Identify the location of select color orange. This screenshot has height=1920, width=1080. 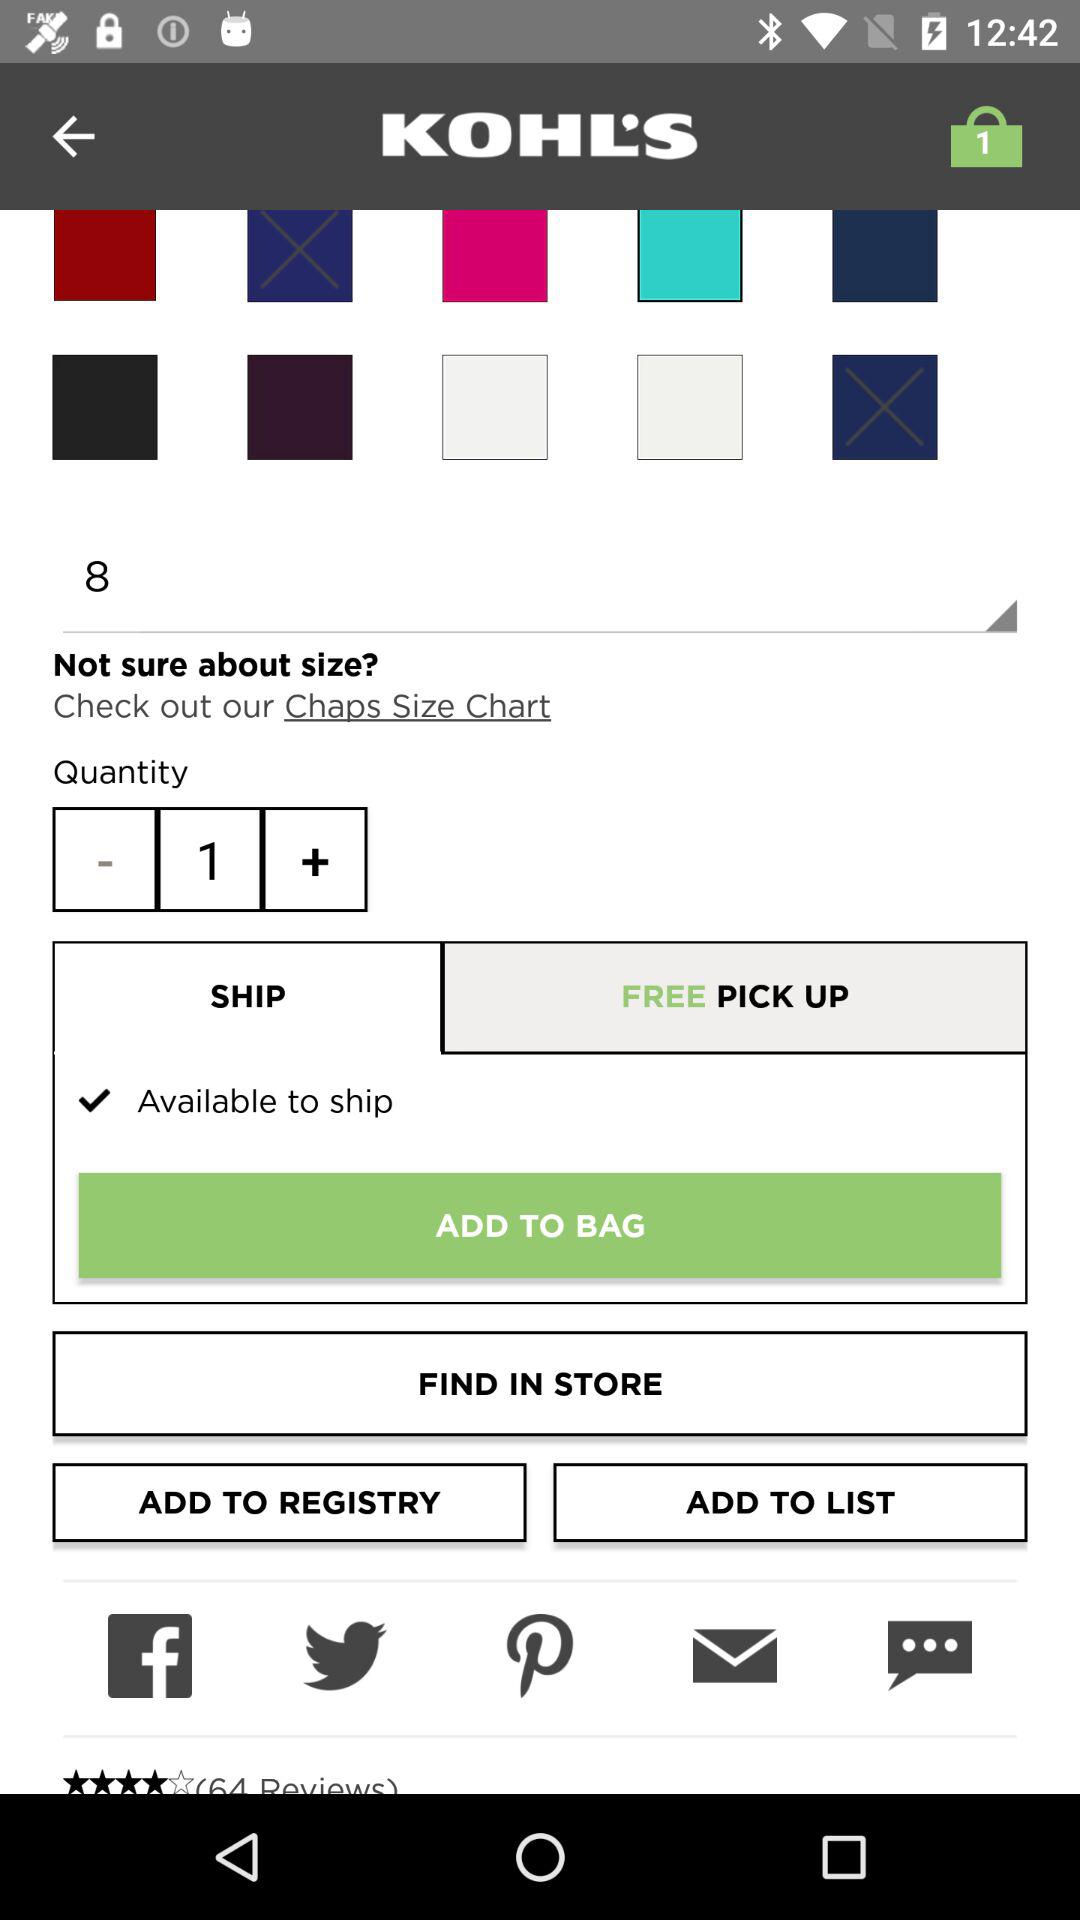
(494, 256).